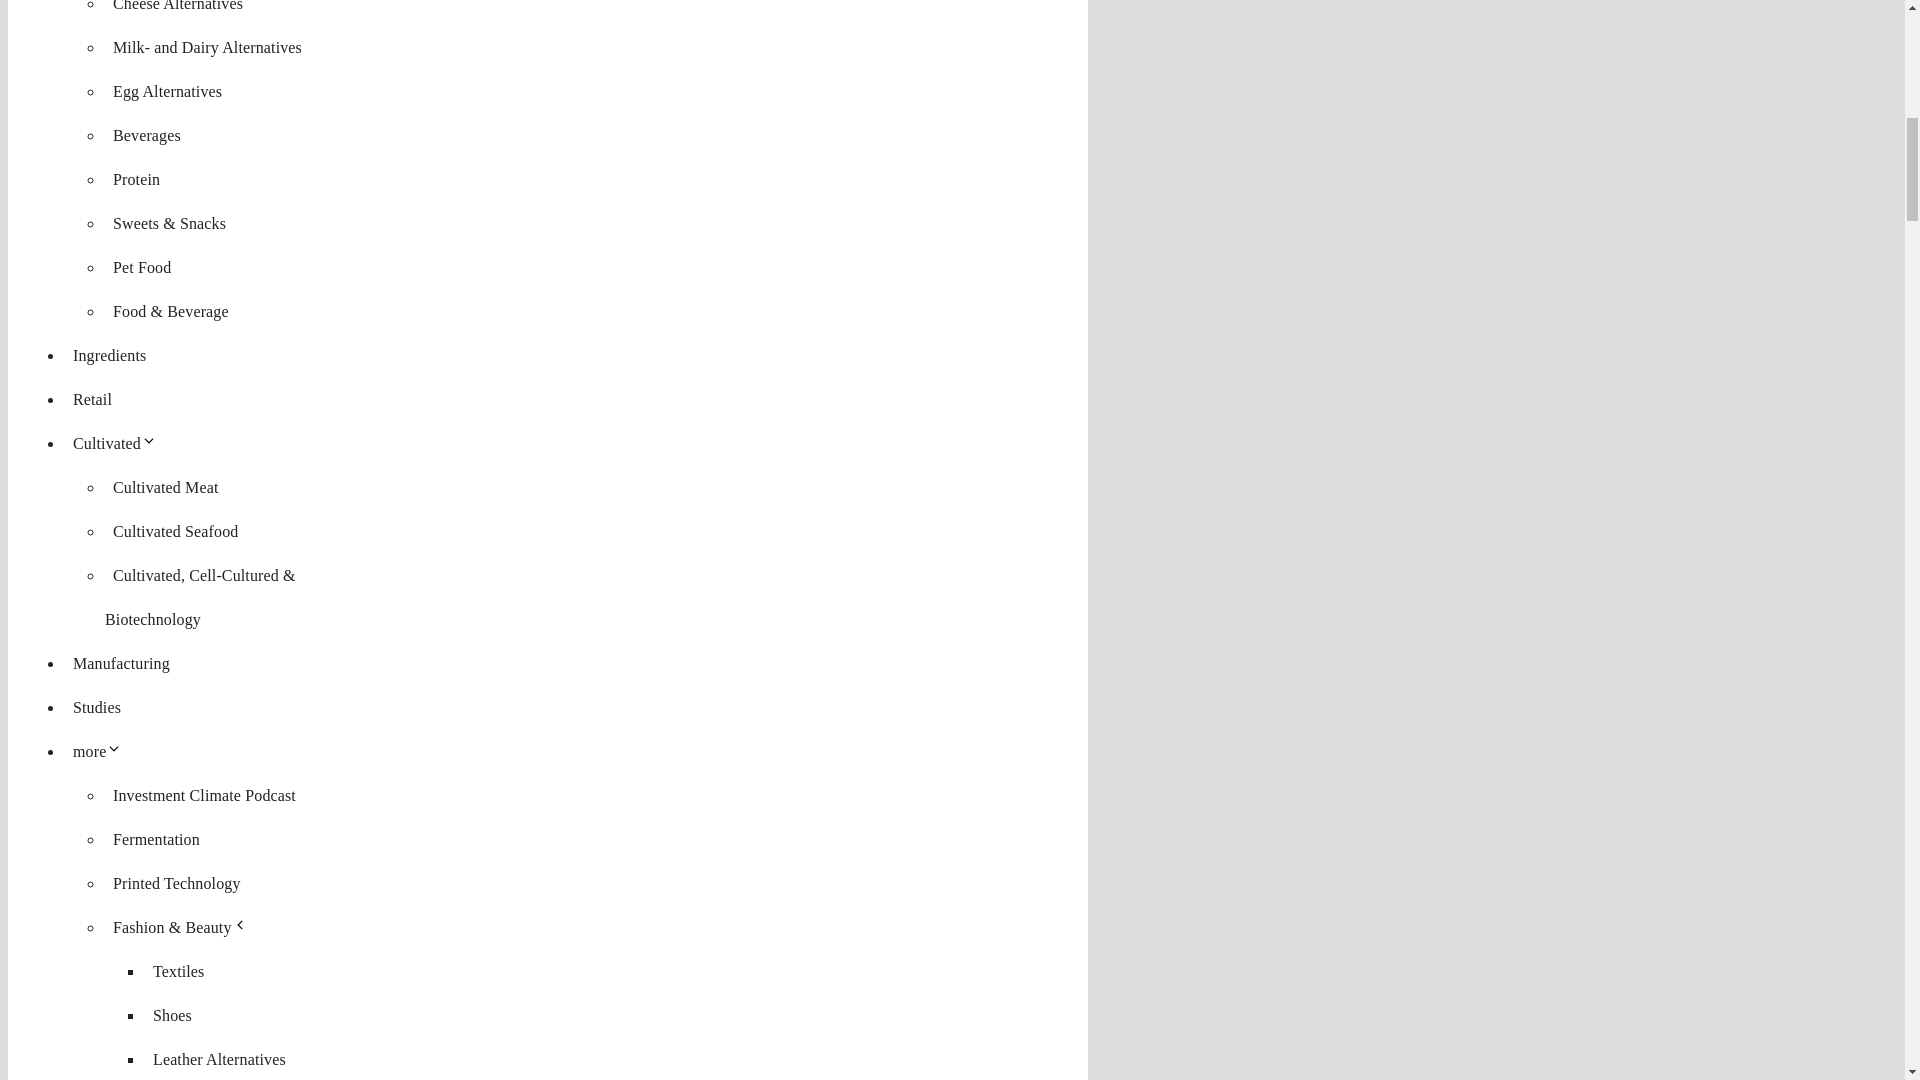 This screenshot has height=1080, width=1920. I want to click on Investment Climate Podcast, so click(204, 795).